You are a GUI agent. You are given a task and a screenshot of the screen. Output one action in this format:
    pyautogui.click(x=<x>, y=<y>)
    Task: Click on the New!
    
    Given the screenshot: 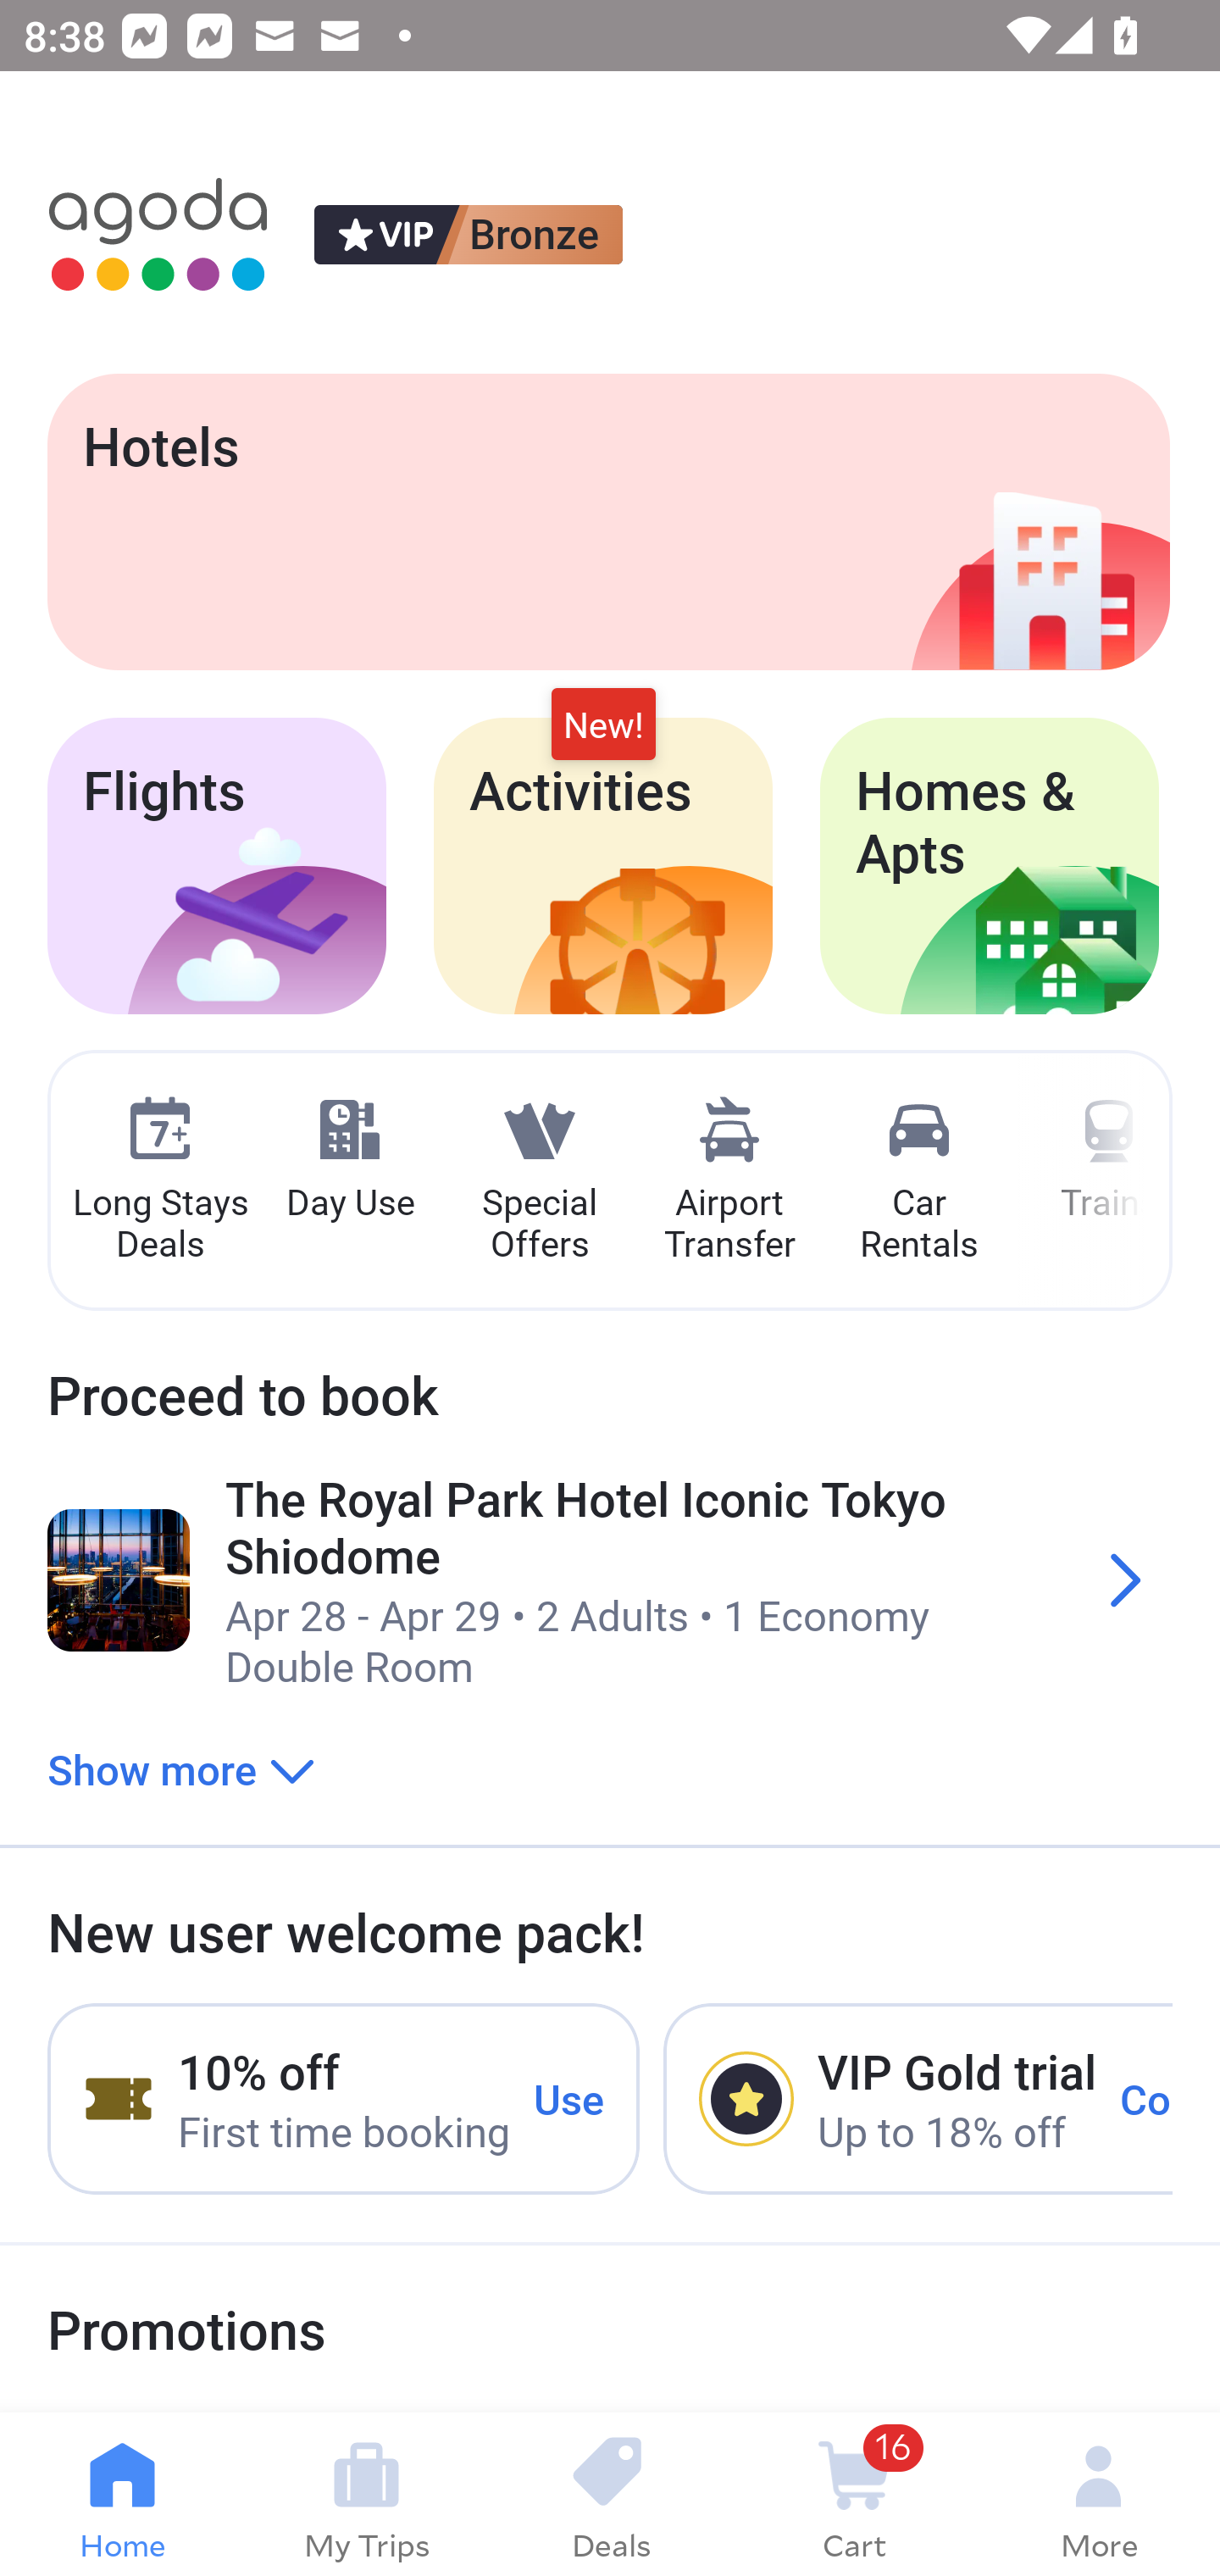 What is the action you would take?
    pyautogui.click(x=603, y=725)
    